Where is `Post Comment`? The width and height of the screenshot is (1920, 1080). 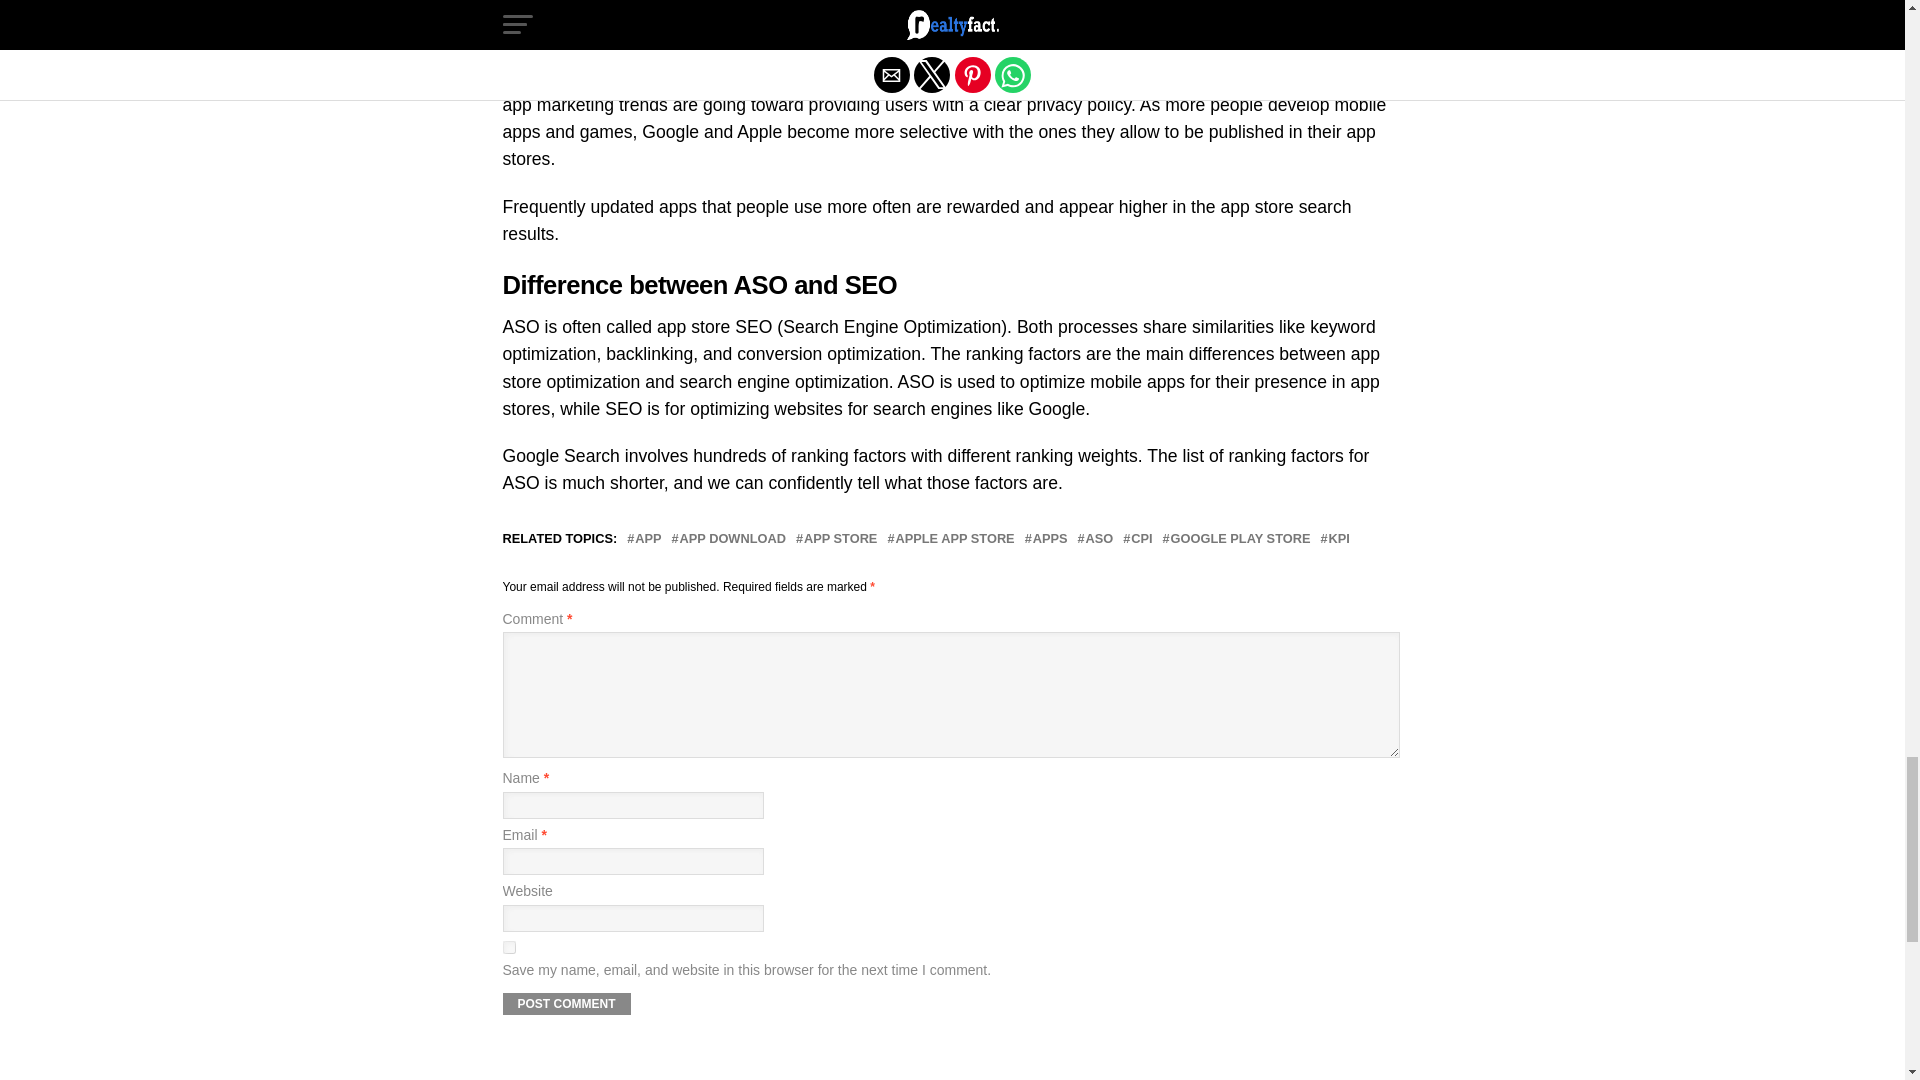 Post Comment is located at coordinates (565, 1004).